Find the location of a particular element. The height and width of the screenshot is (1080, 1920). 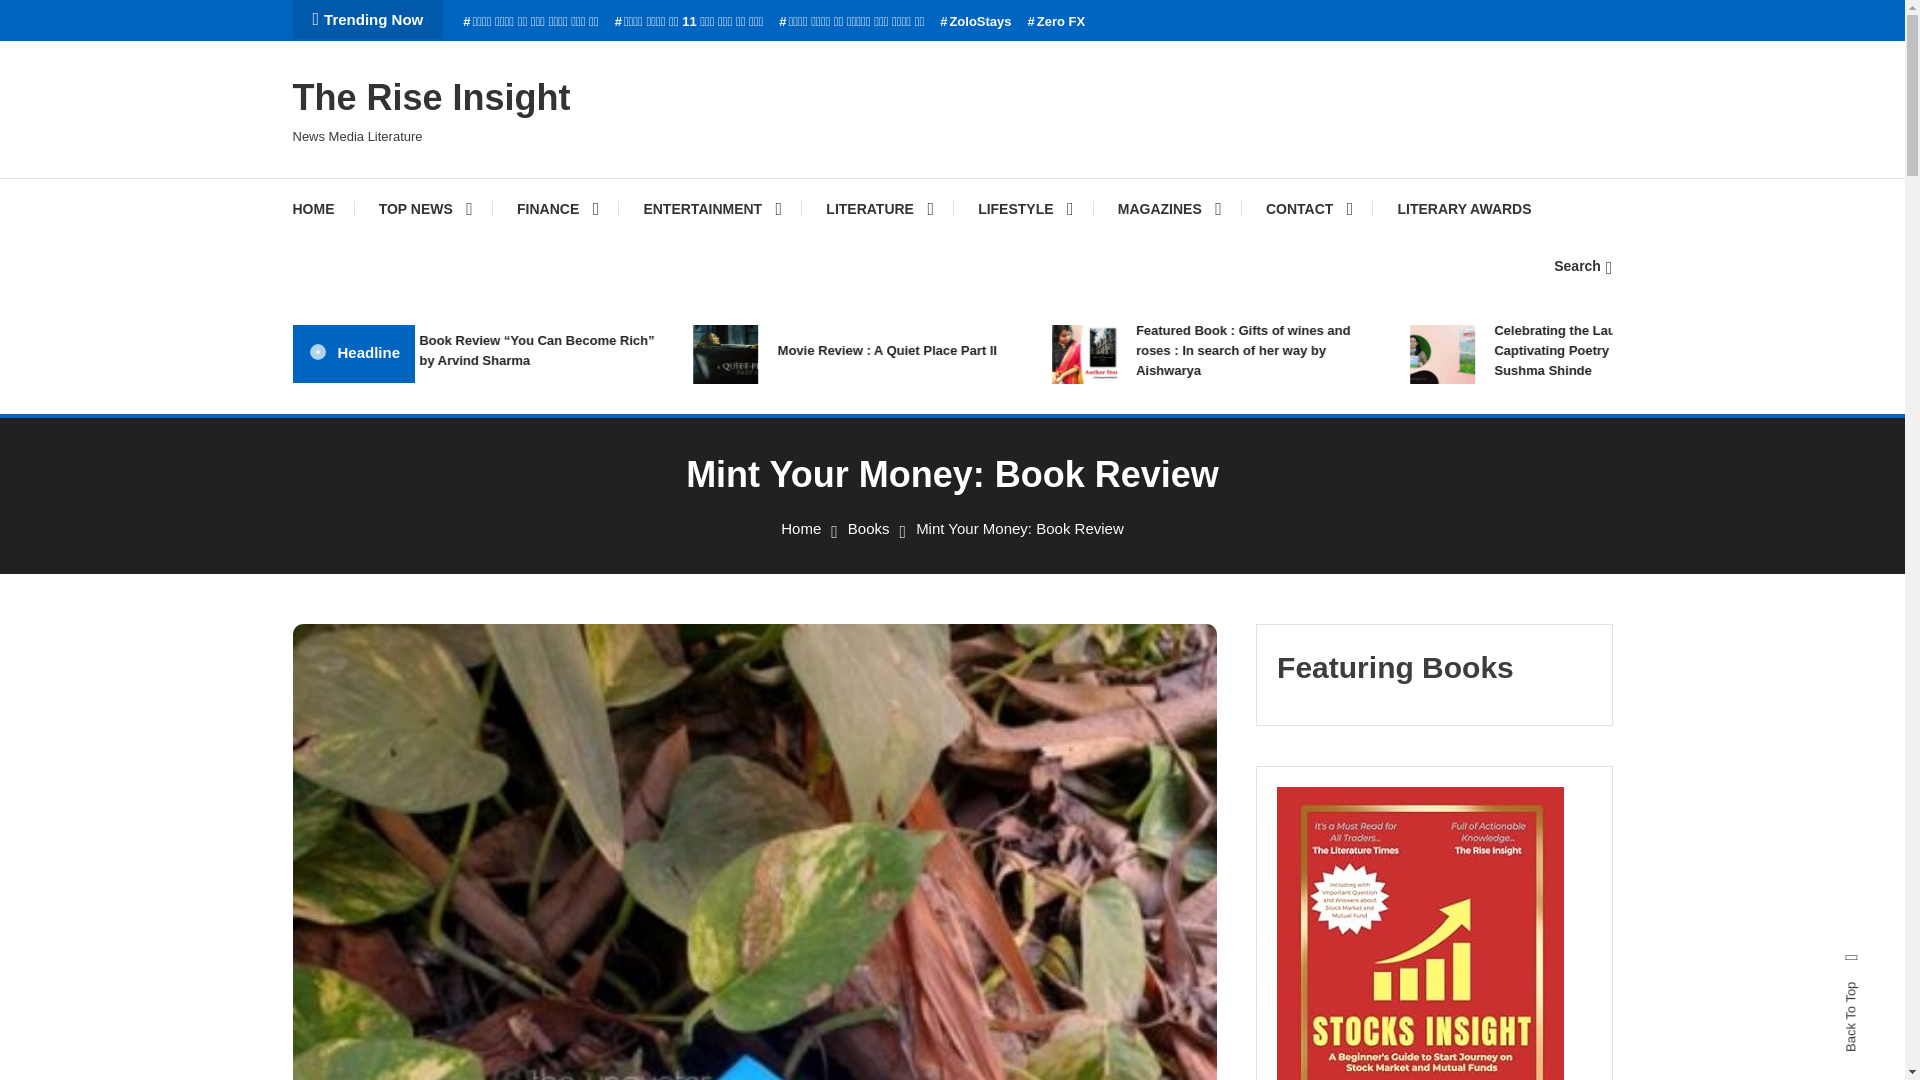

ENTERTAINMENT is located at coordinates (712, 208).